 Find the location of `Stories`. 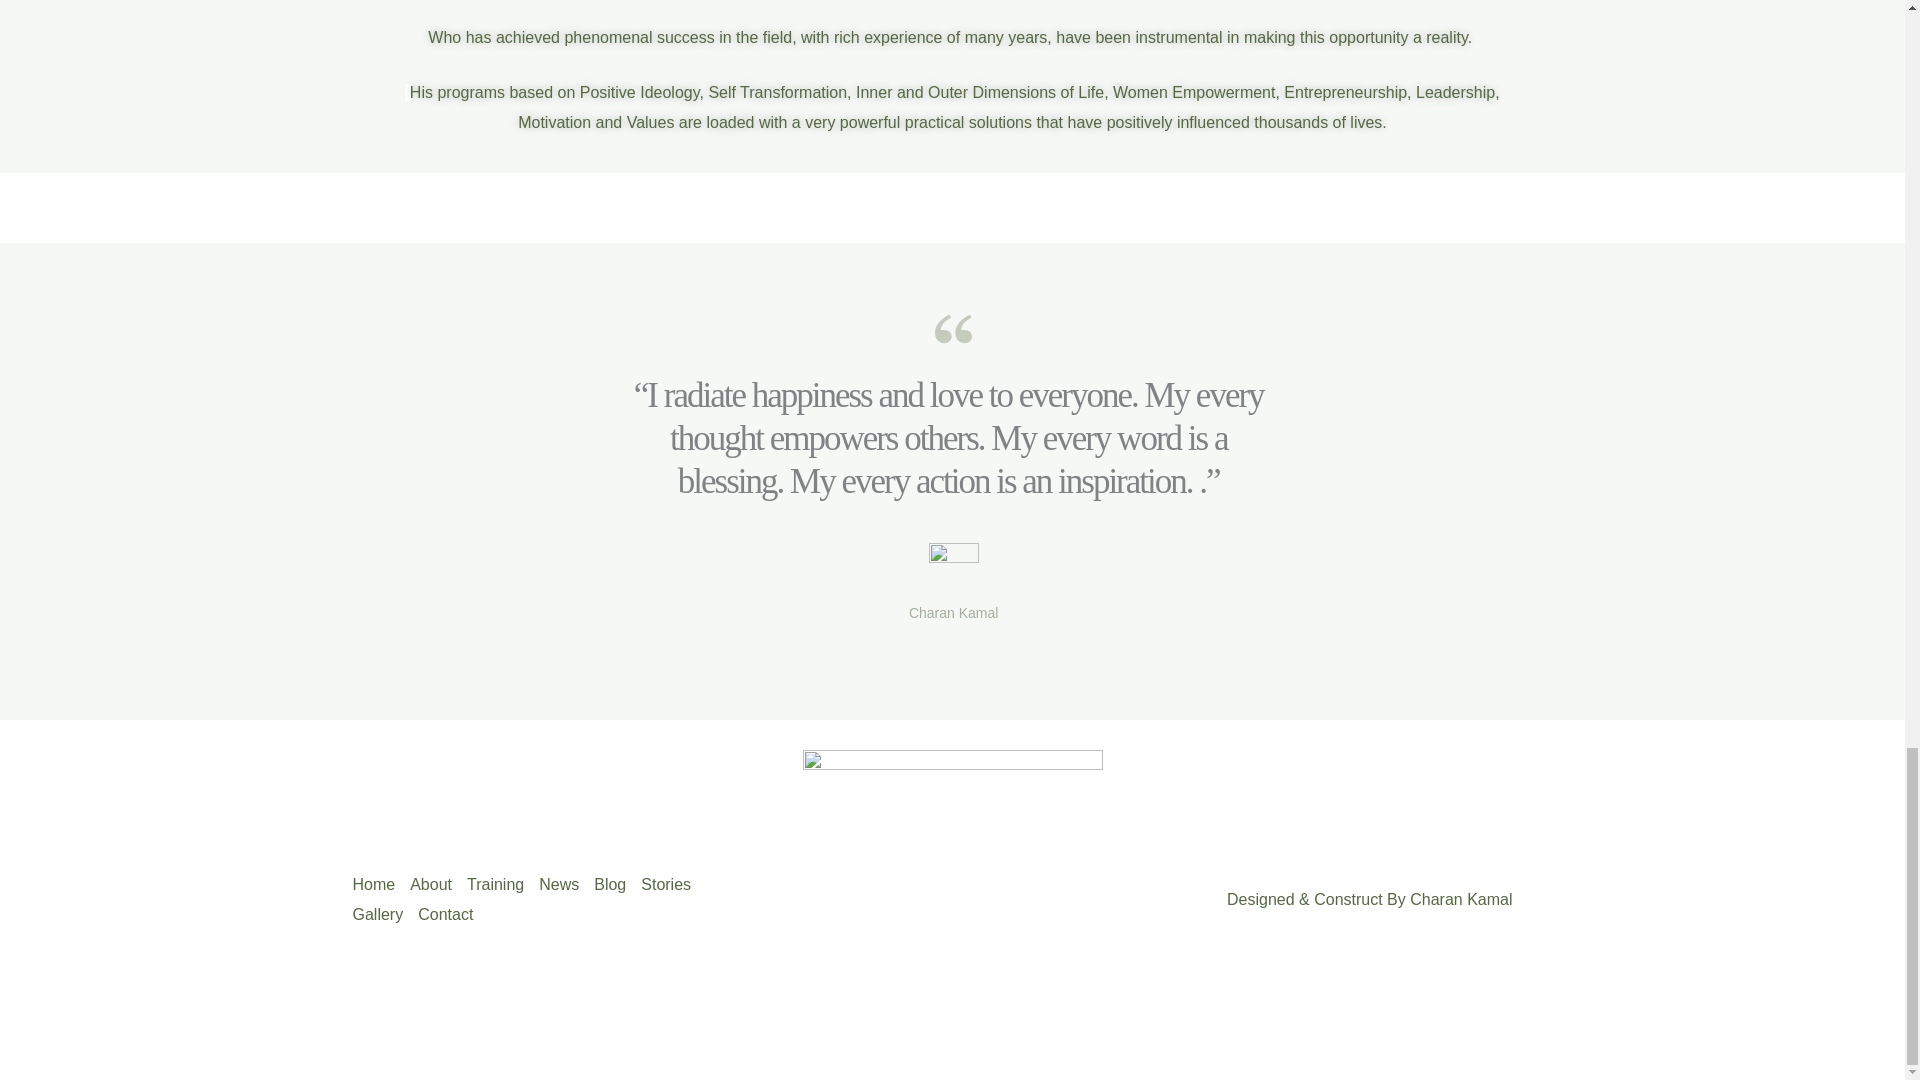

Stories is located at coordinates (674, 884).